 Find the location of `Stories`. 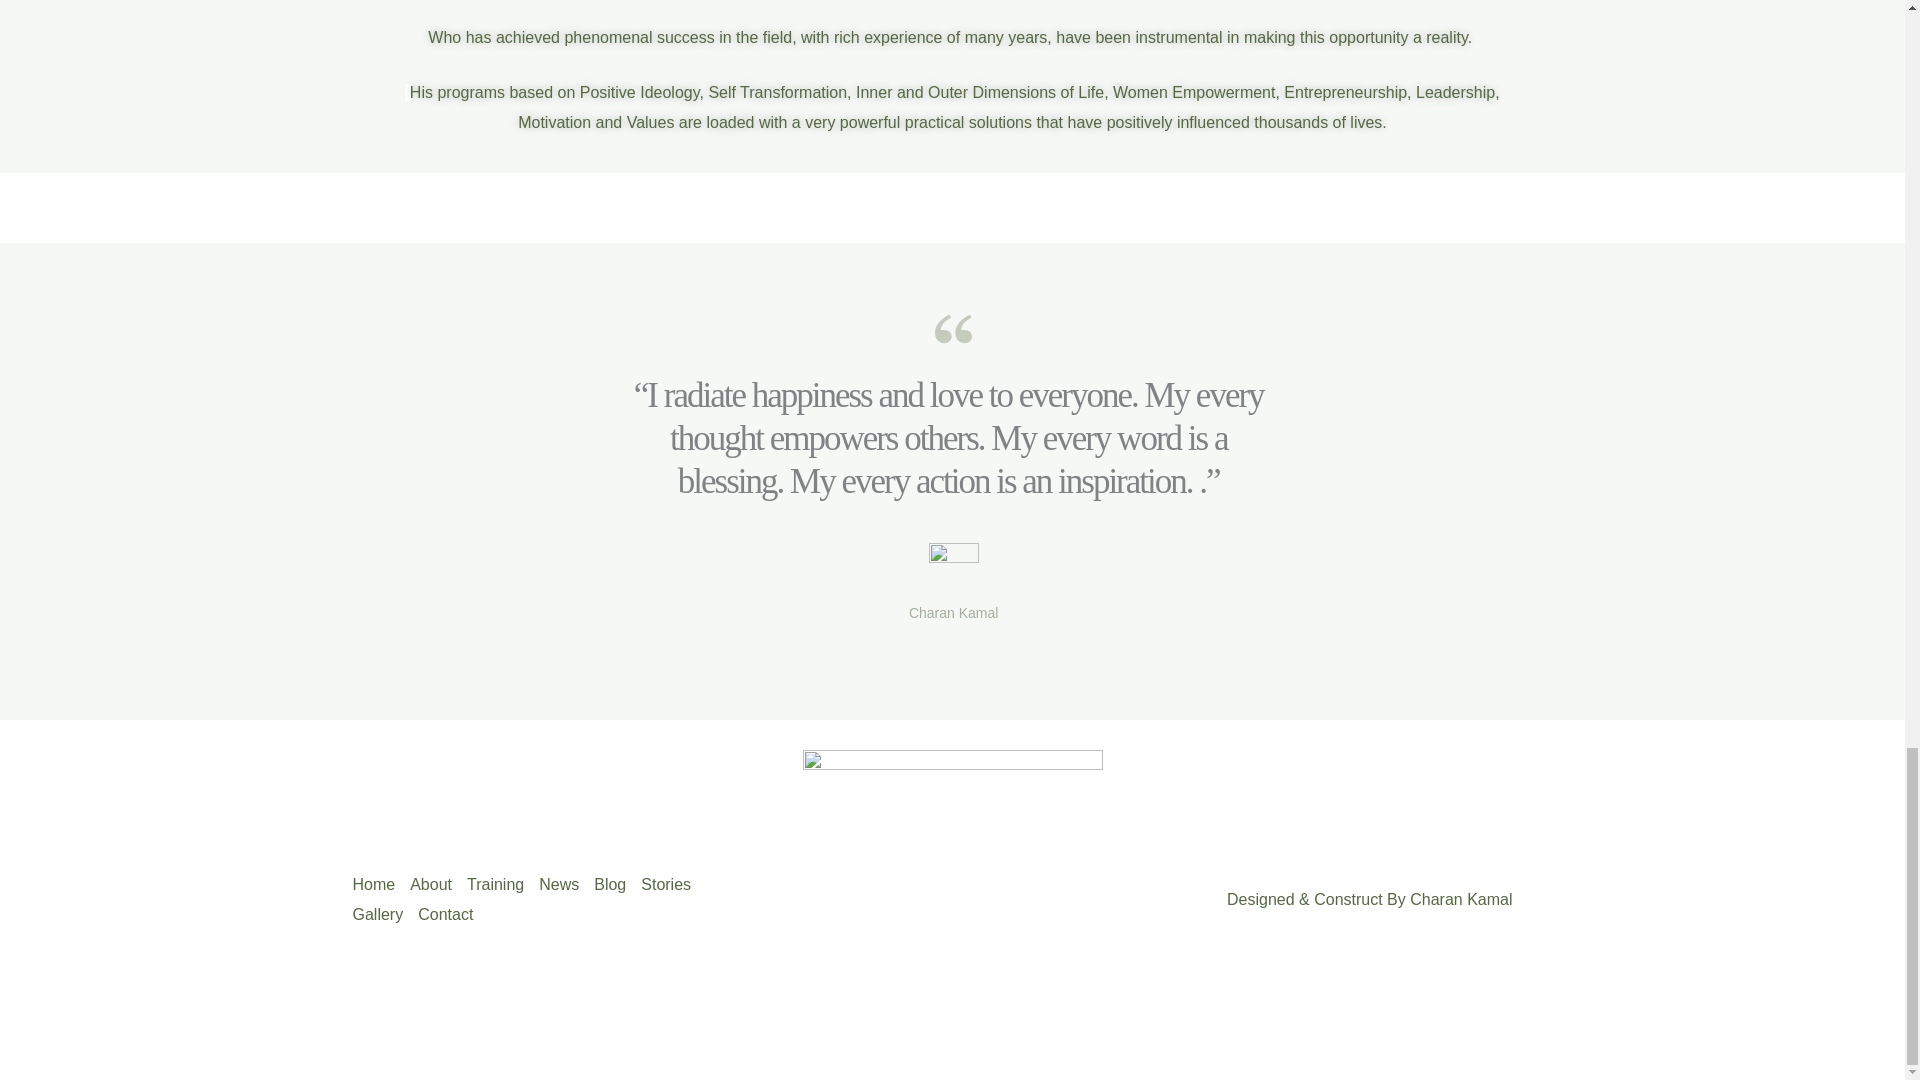

Stories is located at coordinates (674, 884).